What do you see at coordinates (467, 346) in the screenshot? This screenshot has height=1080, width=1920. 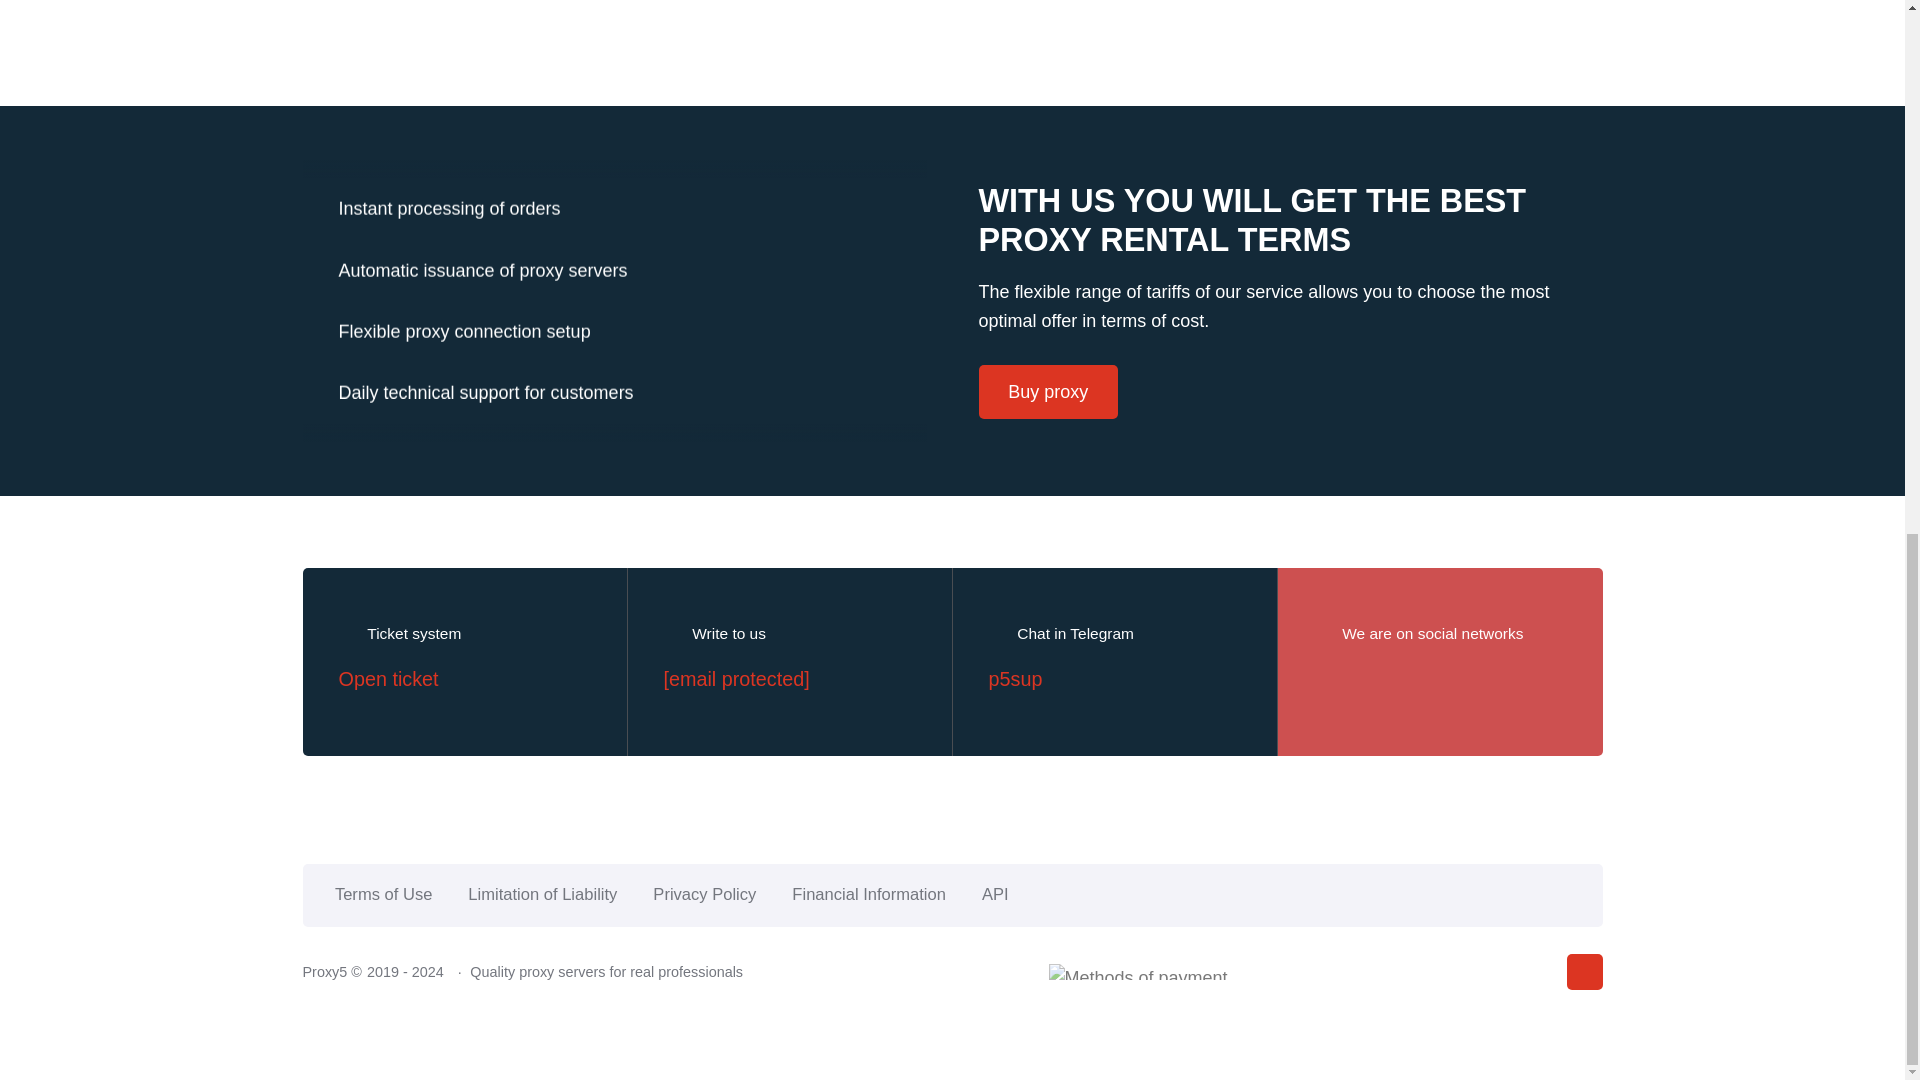 I see `Instant processing of orders` at bounding box center [467, 346].